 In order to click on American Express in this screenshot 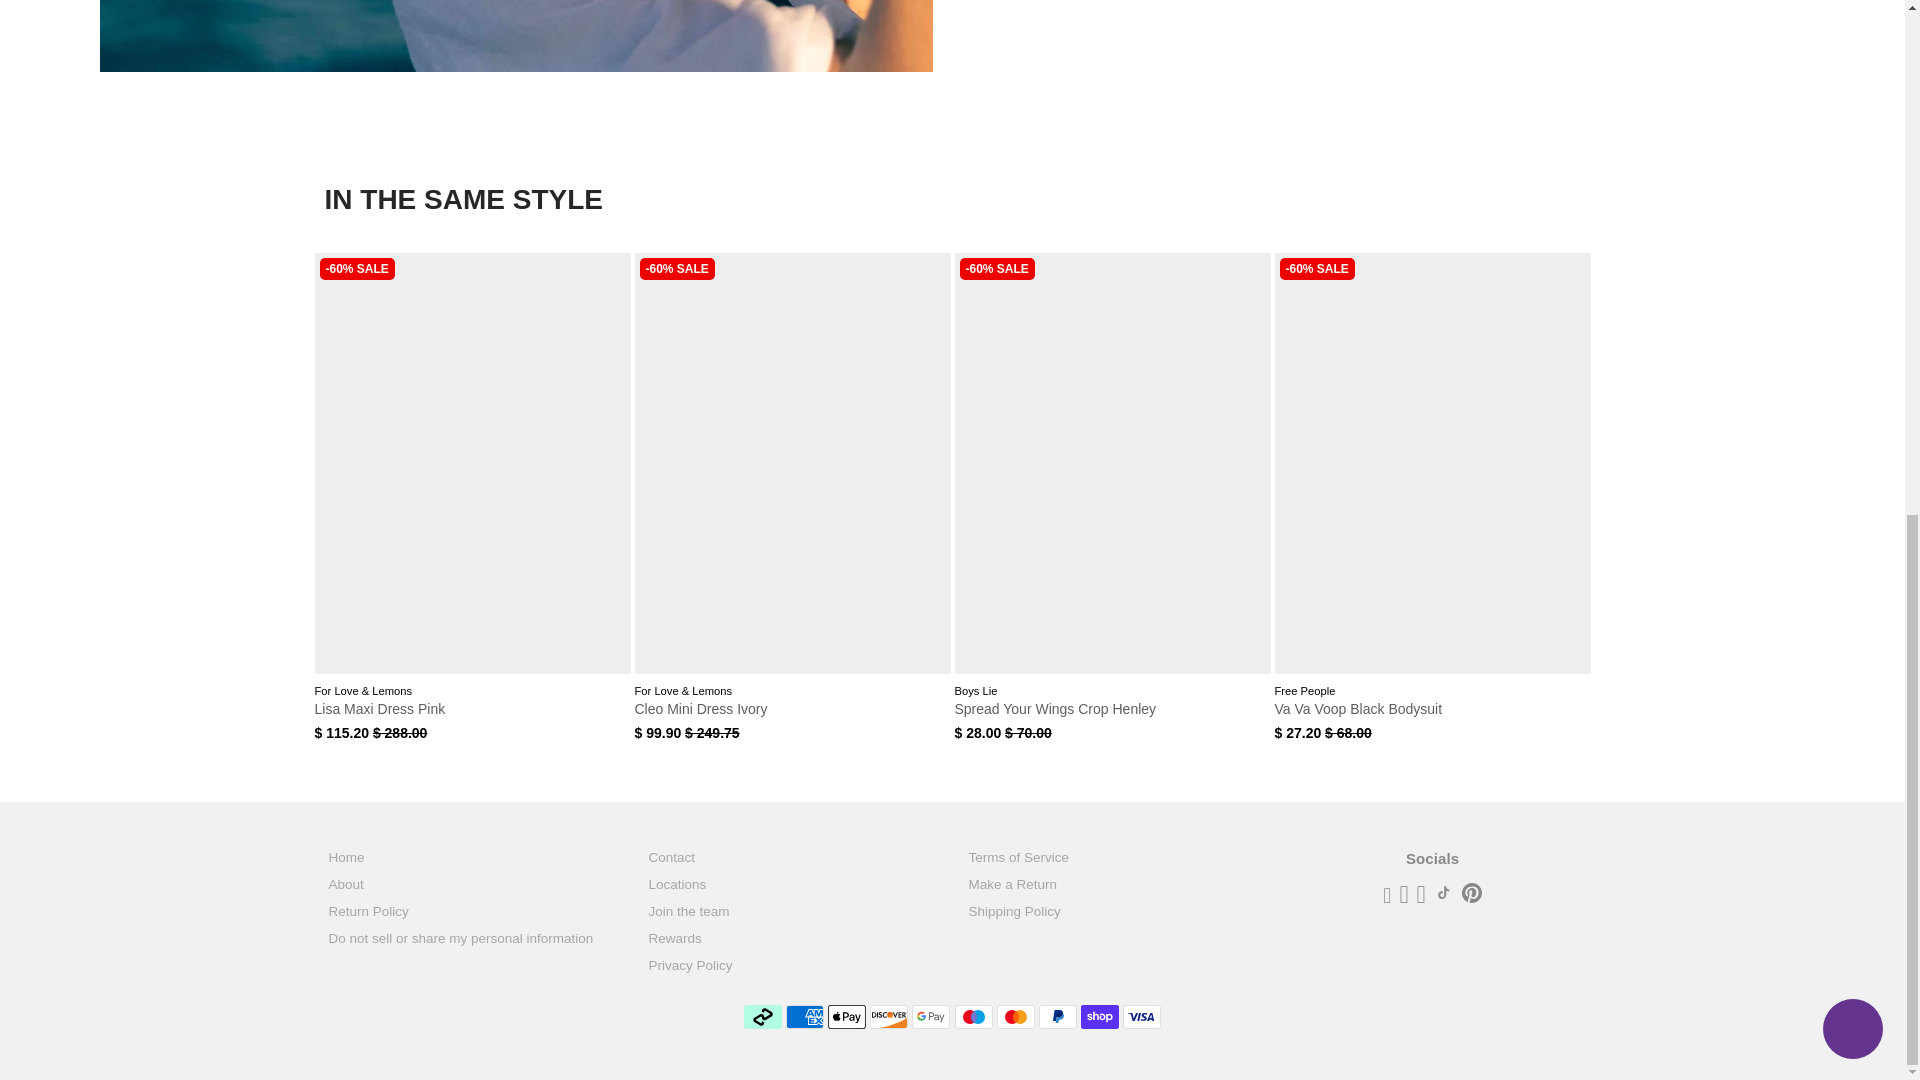, I will do `click(804, 1017)`.